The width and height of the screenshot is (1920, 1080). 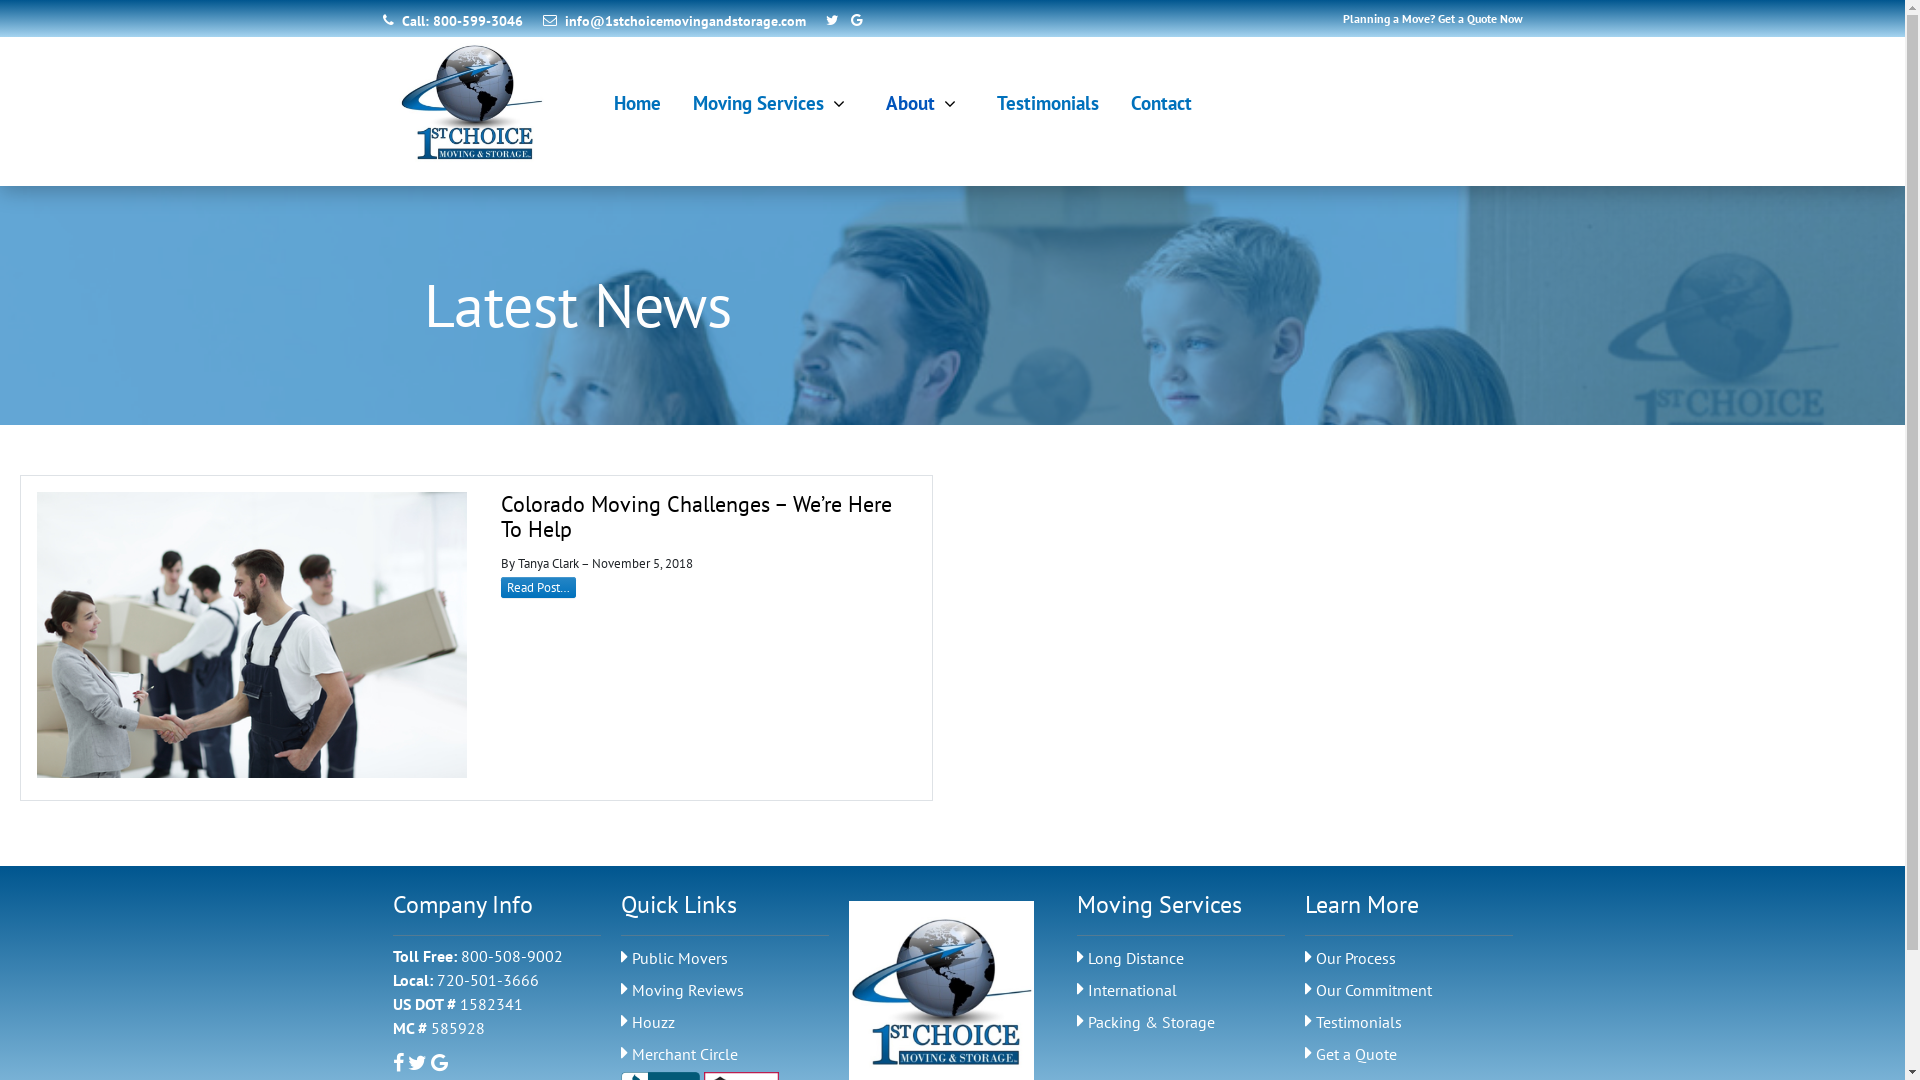 I want to click on Get a Quote, so click(x=1408, y=1056).